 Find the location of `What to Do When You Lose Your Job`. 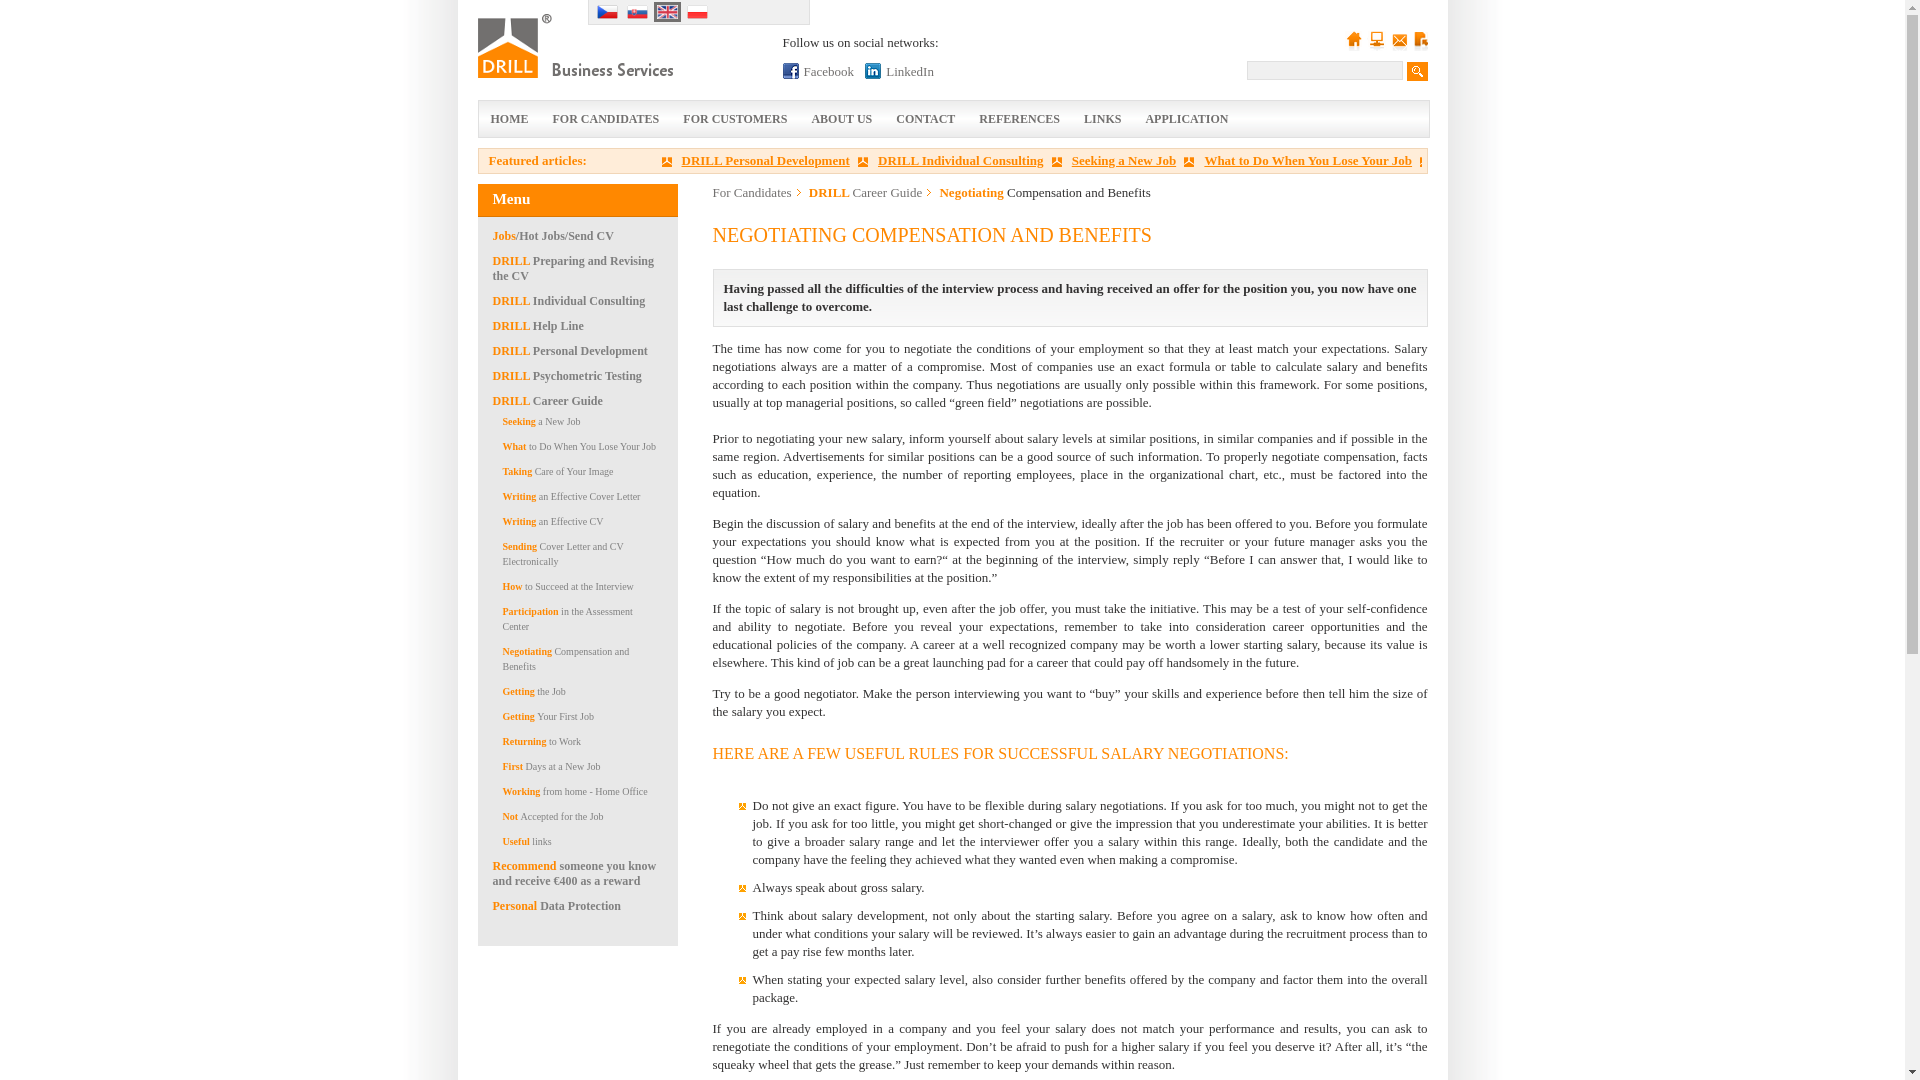

What to Do When You Lose Your Job is located at coordinates (1300, 160).